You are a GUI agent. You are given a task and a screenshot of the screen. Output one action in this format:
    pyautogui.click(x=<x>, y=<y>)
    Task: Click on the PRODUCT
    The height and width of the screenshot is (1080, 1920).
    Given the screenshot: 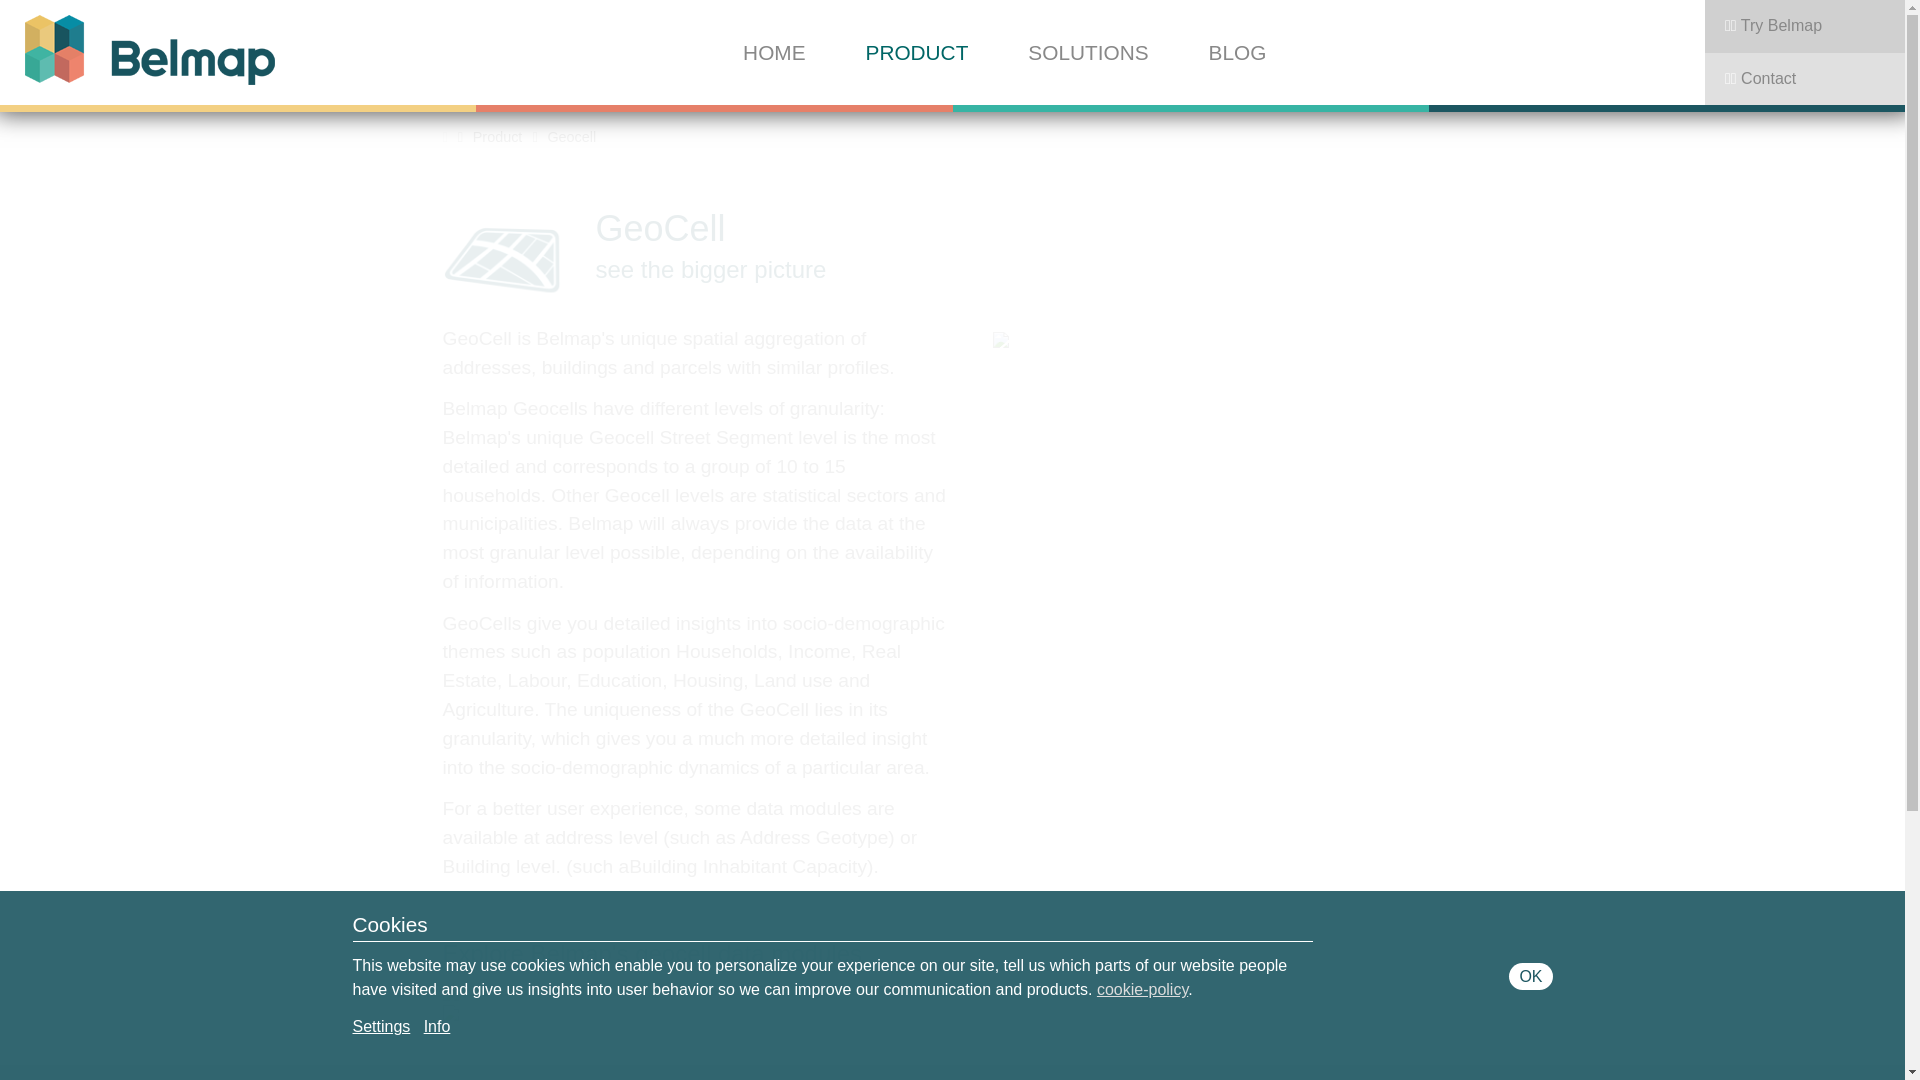 What is the action you would take?
    pyautogui.click(x=917, y=52)
    